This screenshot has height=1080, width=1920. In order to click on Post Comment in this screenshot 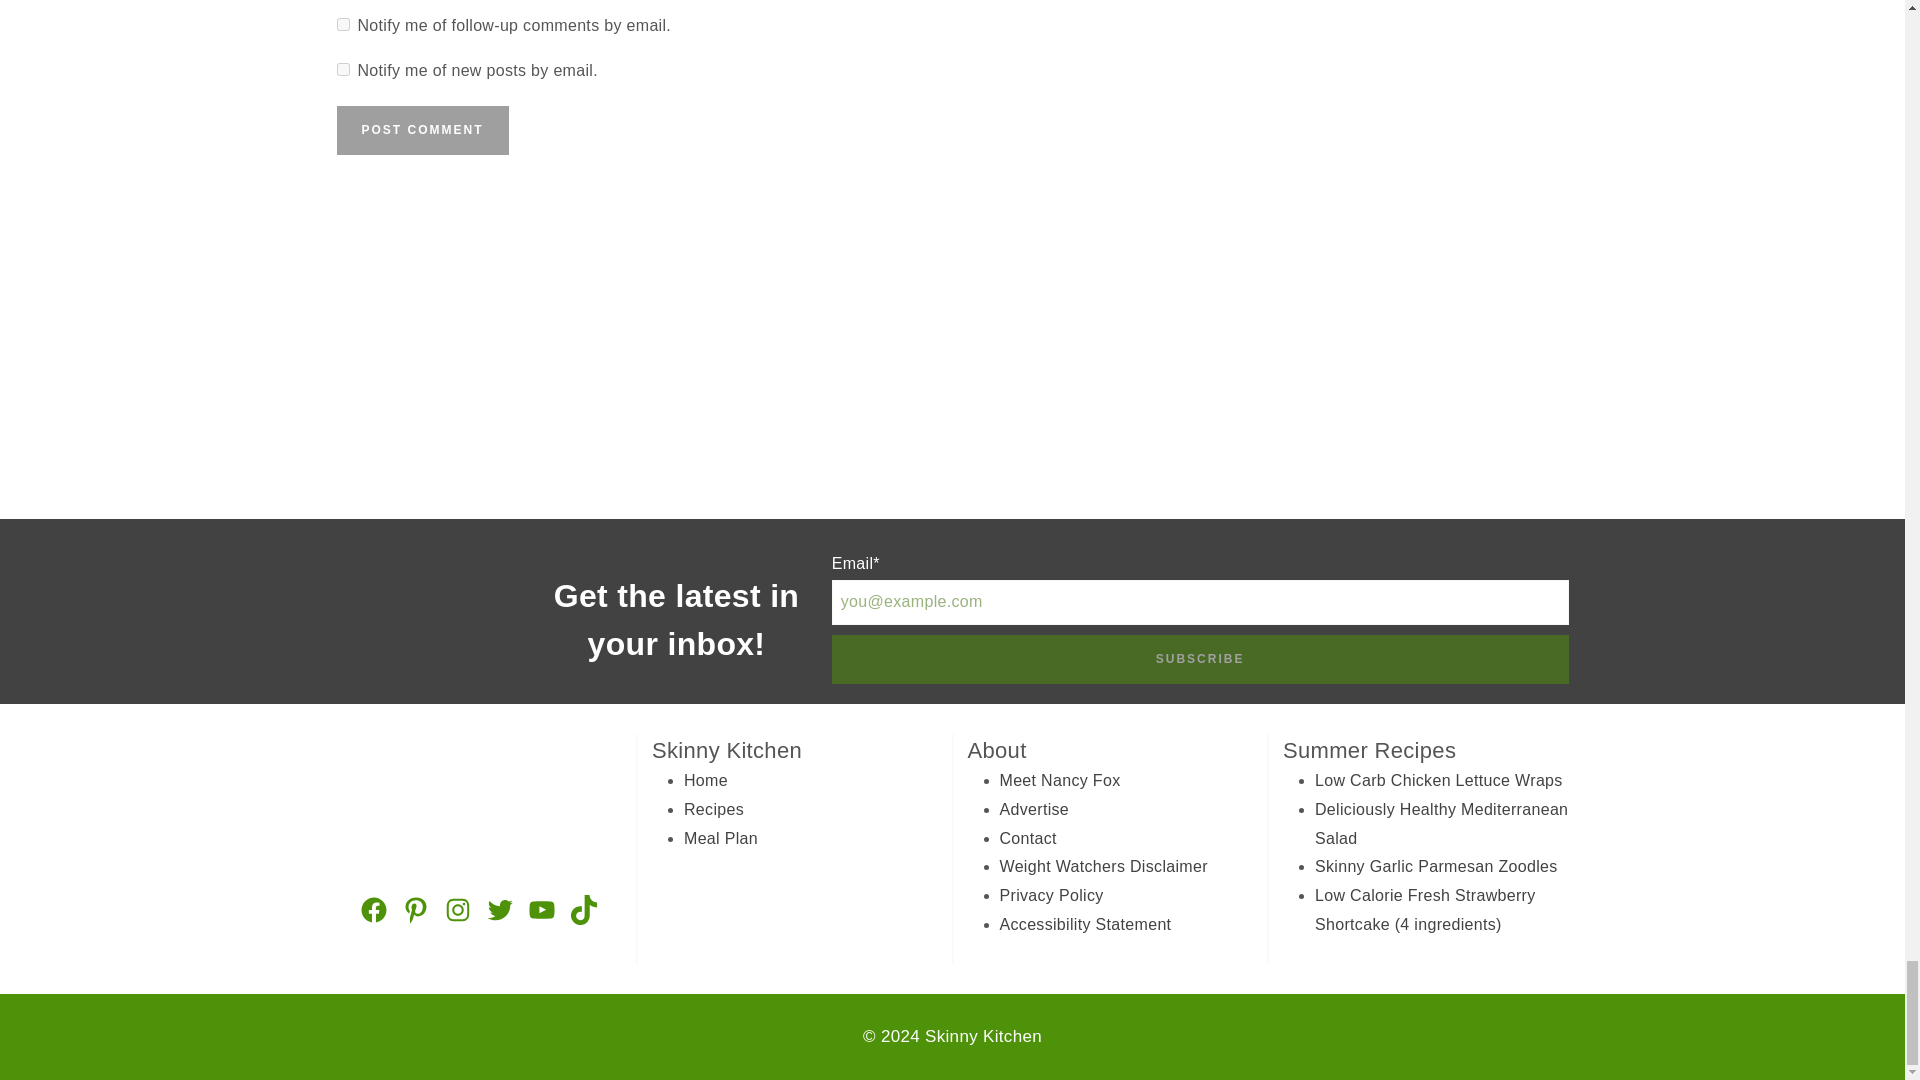, I will do `click(422, 130)`.